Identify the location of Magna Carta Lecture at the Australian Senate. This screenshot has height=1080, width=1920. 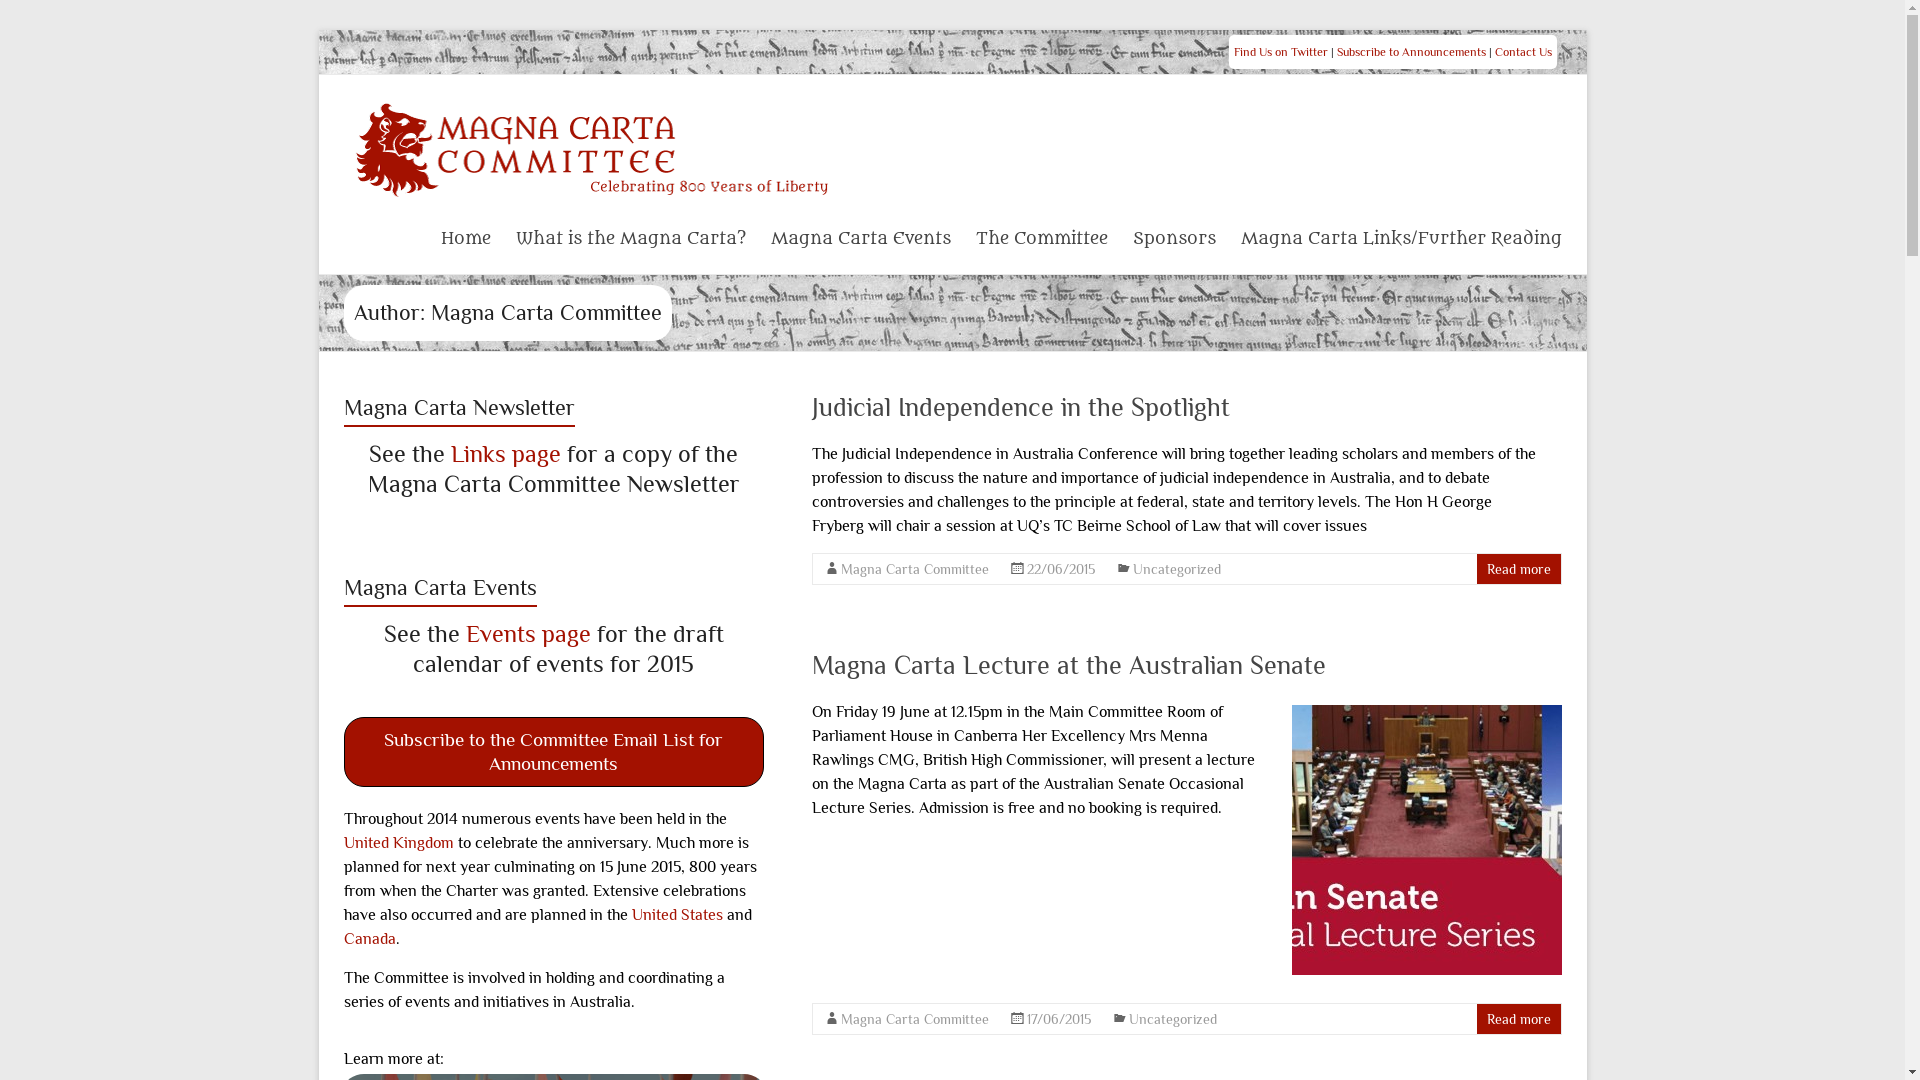
(1427, 845).